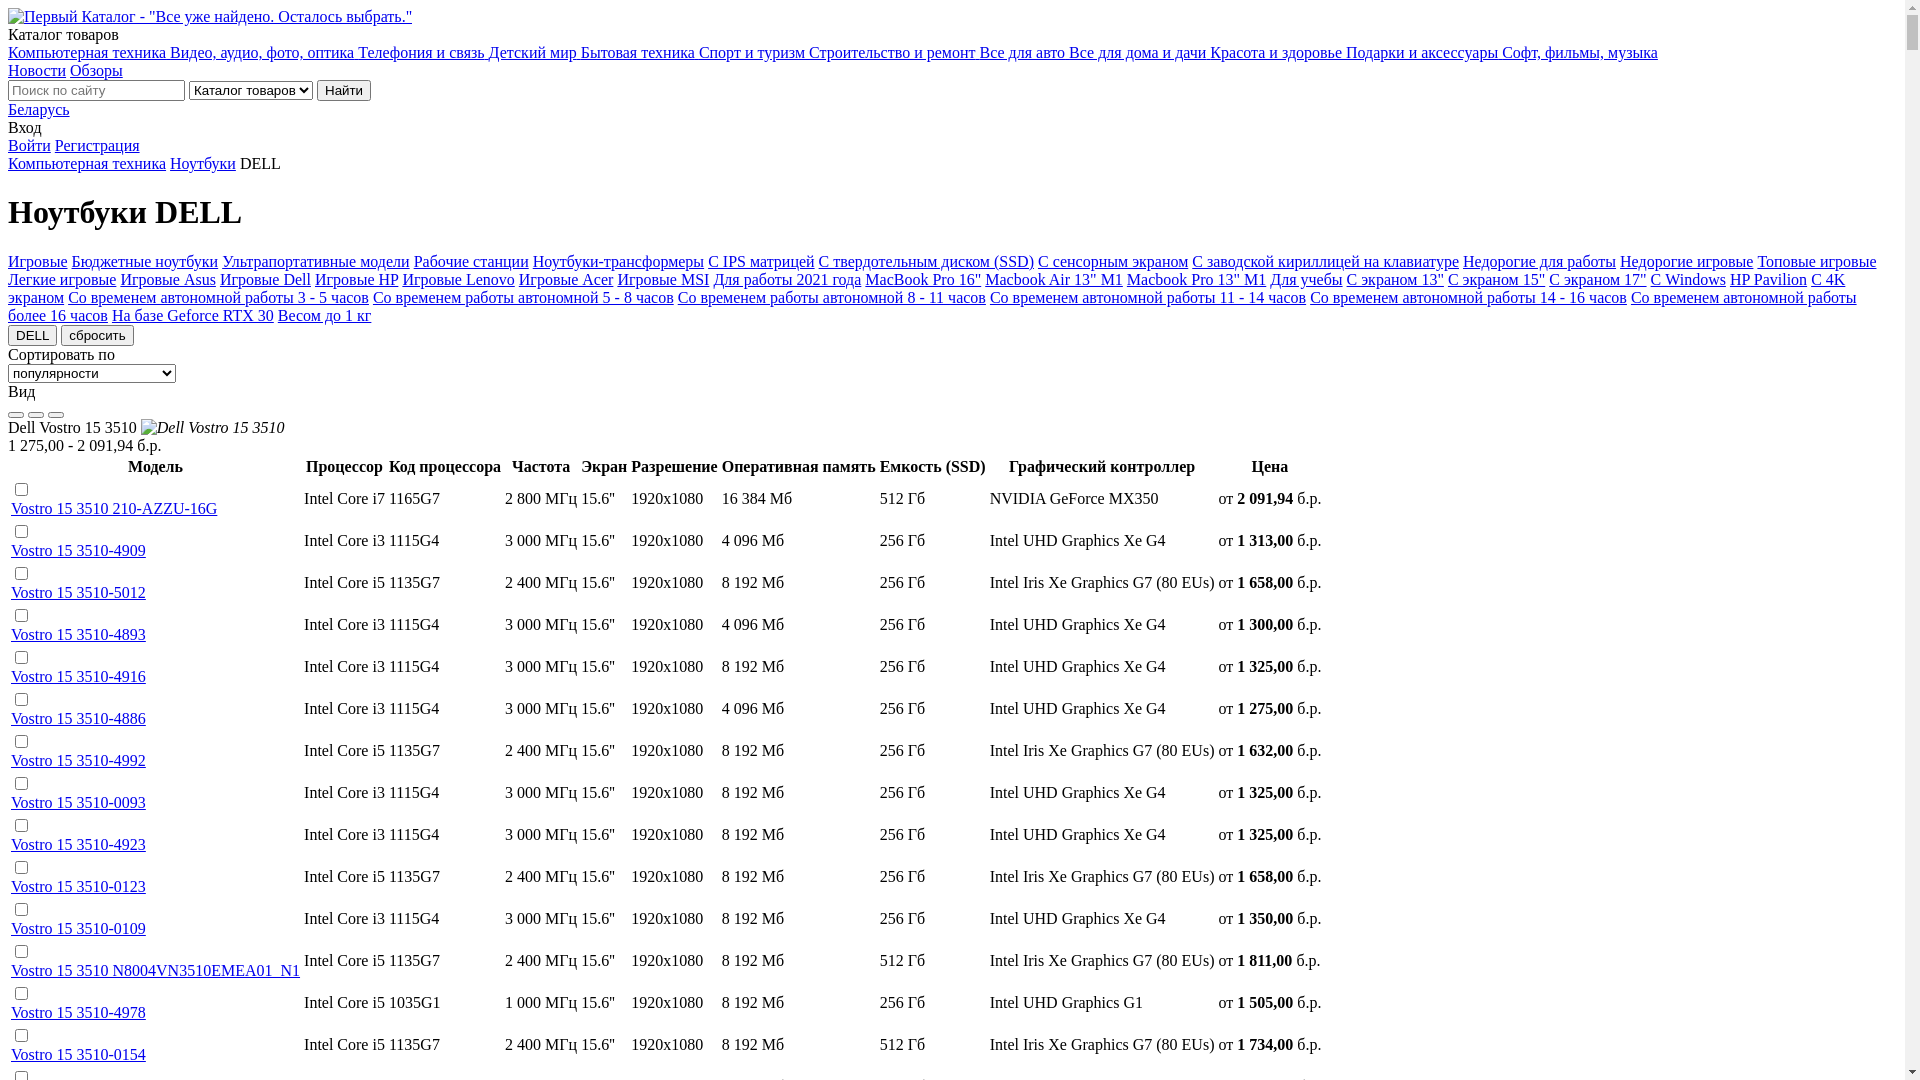 This screenshot has width=1920, height=1080. Describe the element at coordinates (923, 280) in the screenshot. I see `MacBook Pro 16"` at that location.